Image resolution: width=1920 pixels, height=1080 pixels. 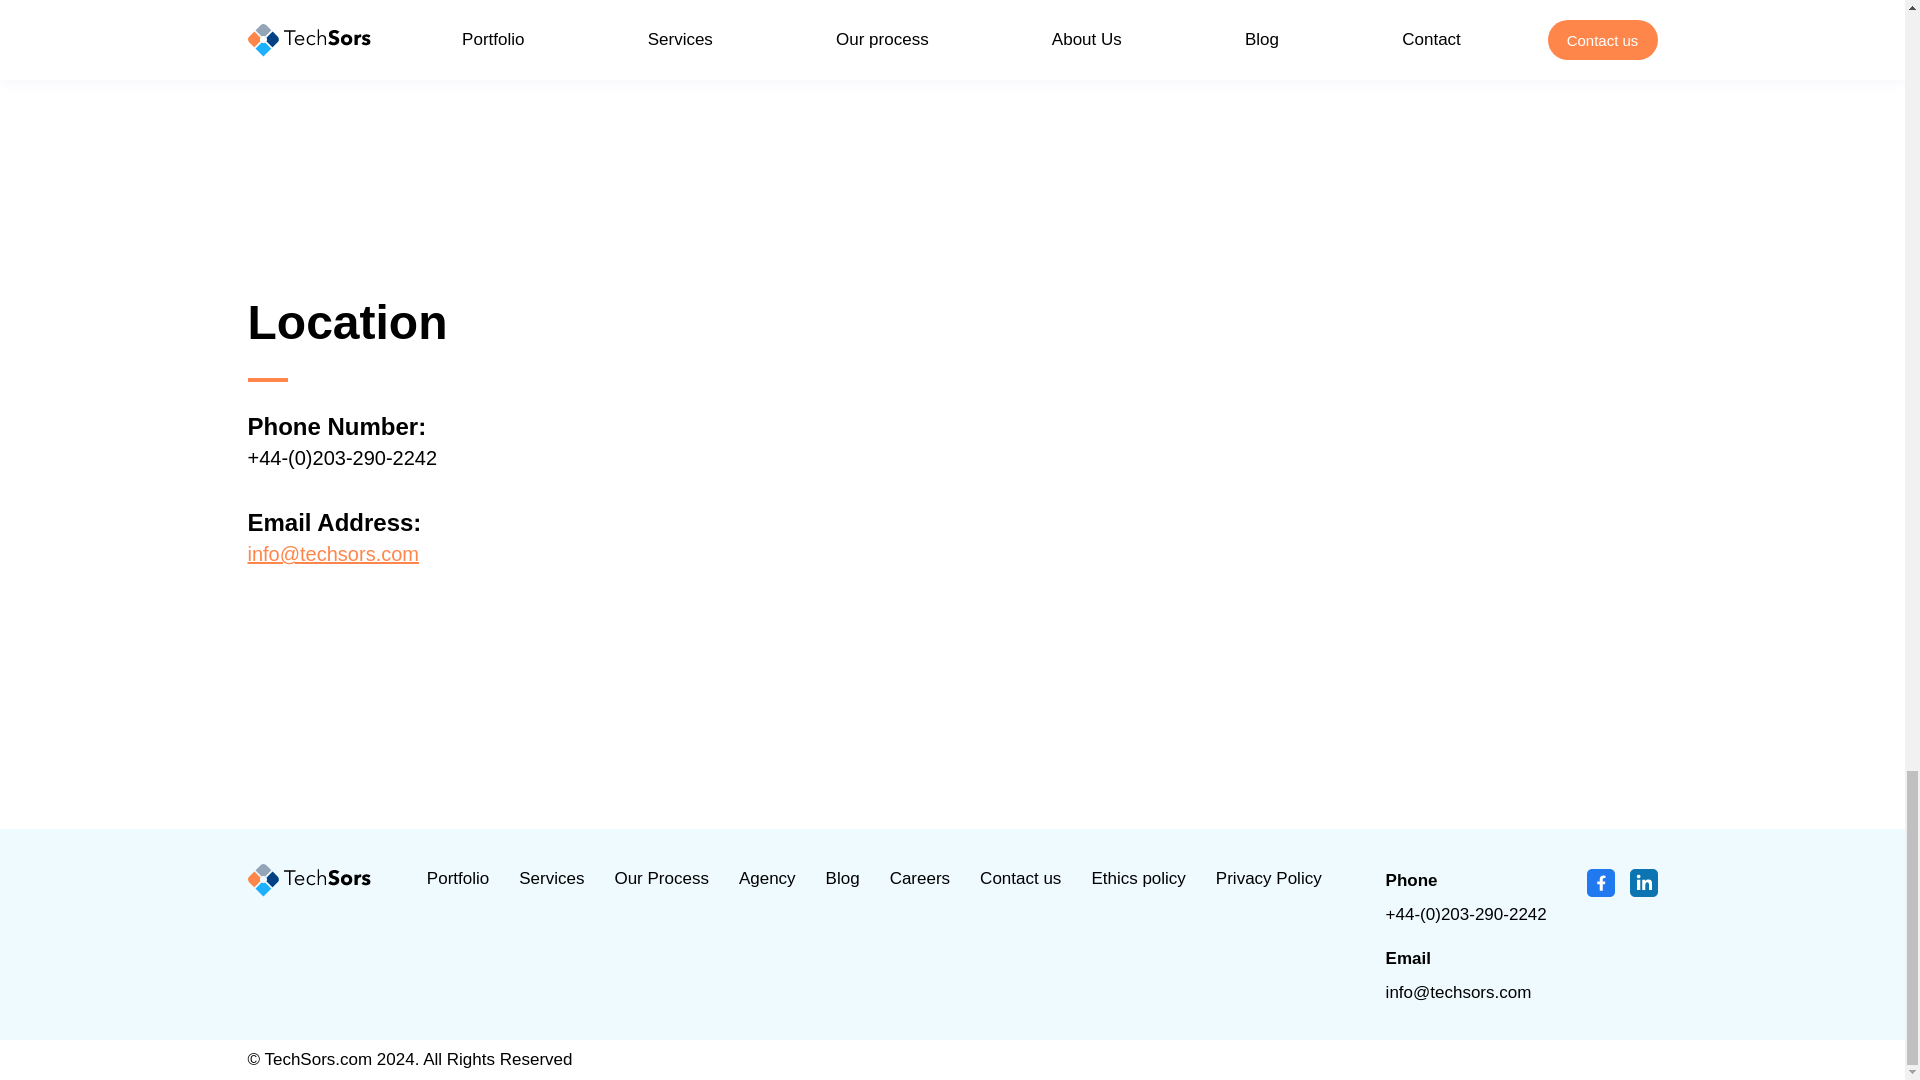 I want to click on Contact us, so click(x=1020, y=878).